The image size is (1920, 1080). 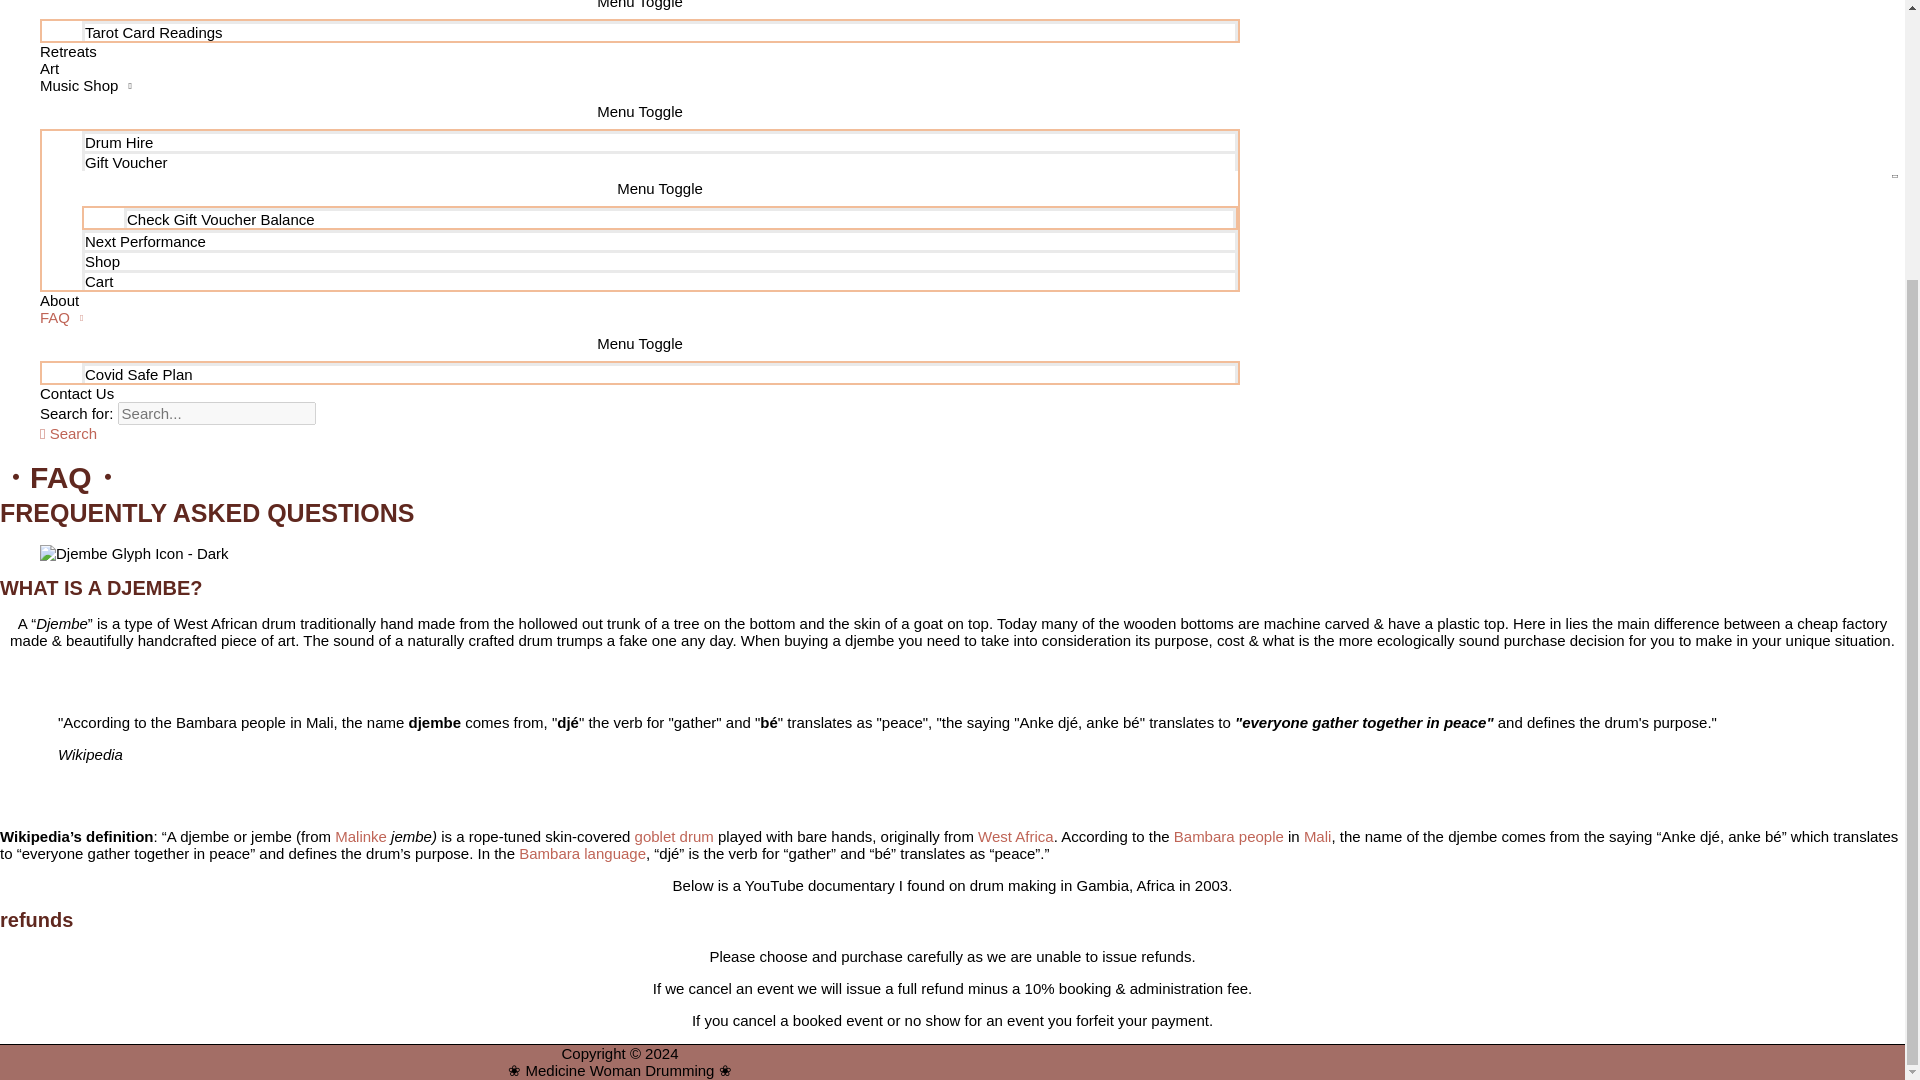 What do you see at coordinates (1016, 836) in the screenshot?
I see `West Africa` at bounding box center [1016, 836].